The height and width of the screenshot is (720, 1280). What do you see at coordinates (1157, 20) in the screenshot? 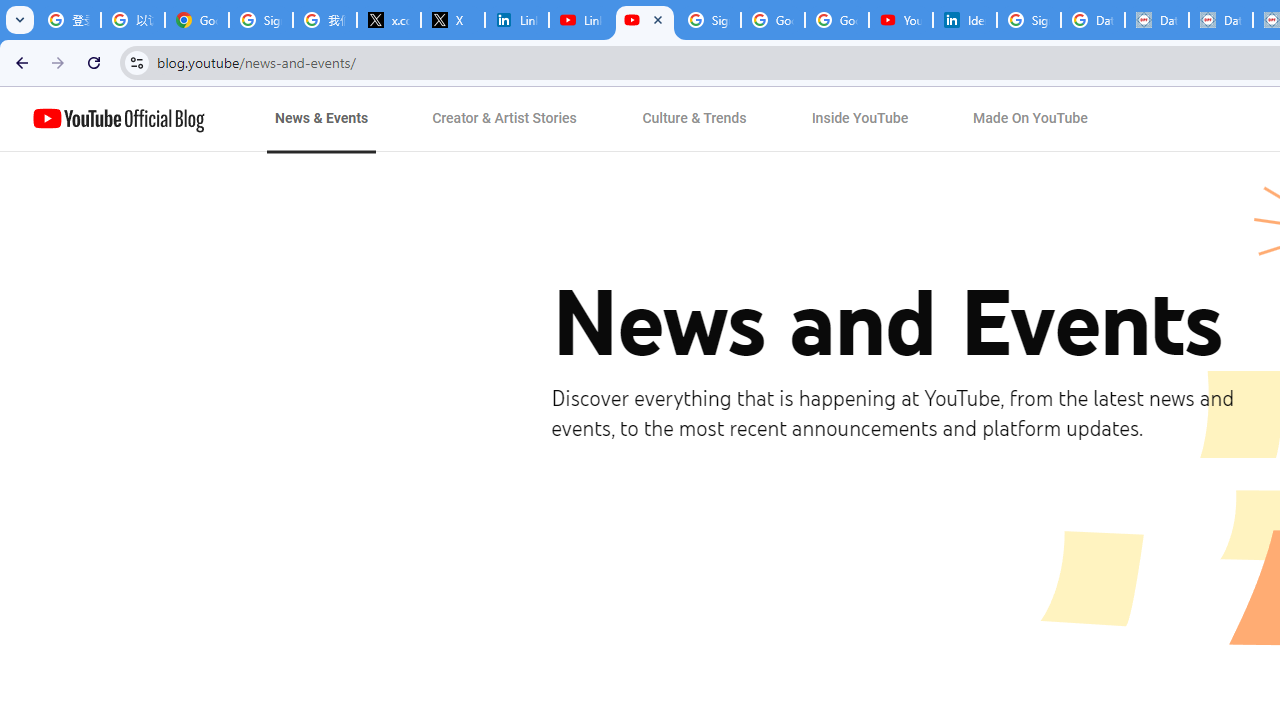
I see `Data Privacy Framework` at bounding box center [1157, 20].